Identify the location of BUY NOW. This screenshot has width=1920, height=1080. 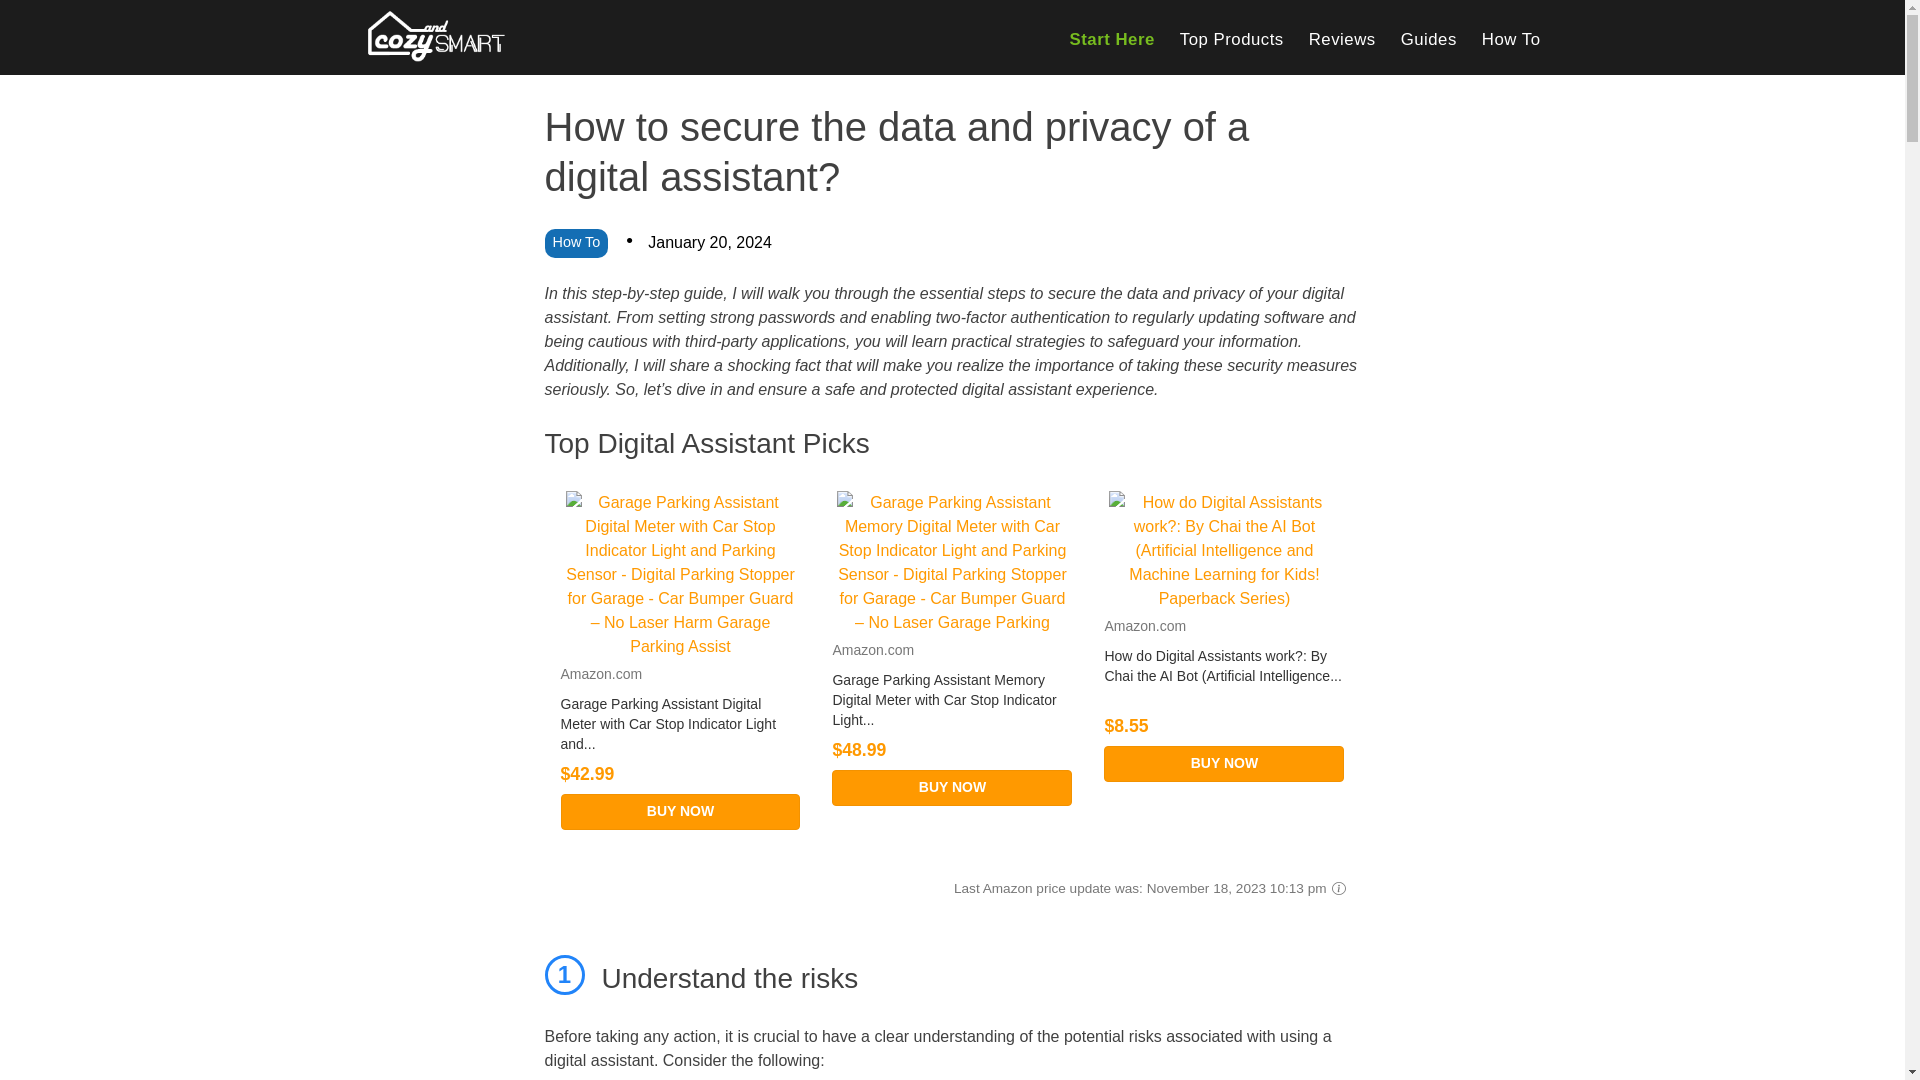
(680, 812).